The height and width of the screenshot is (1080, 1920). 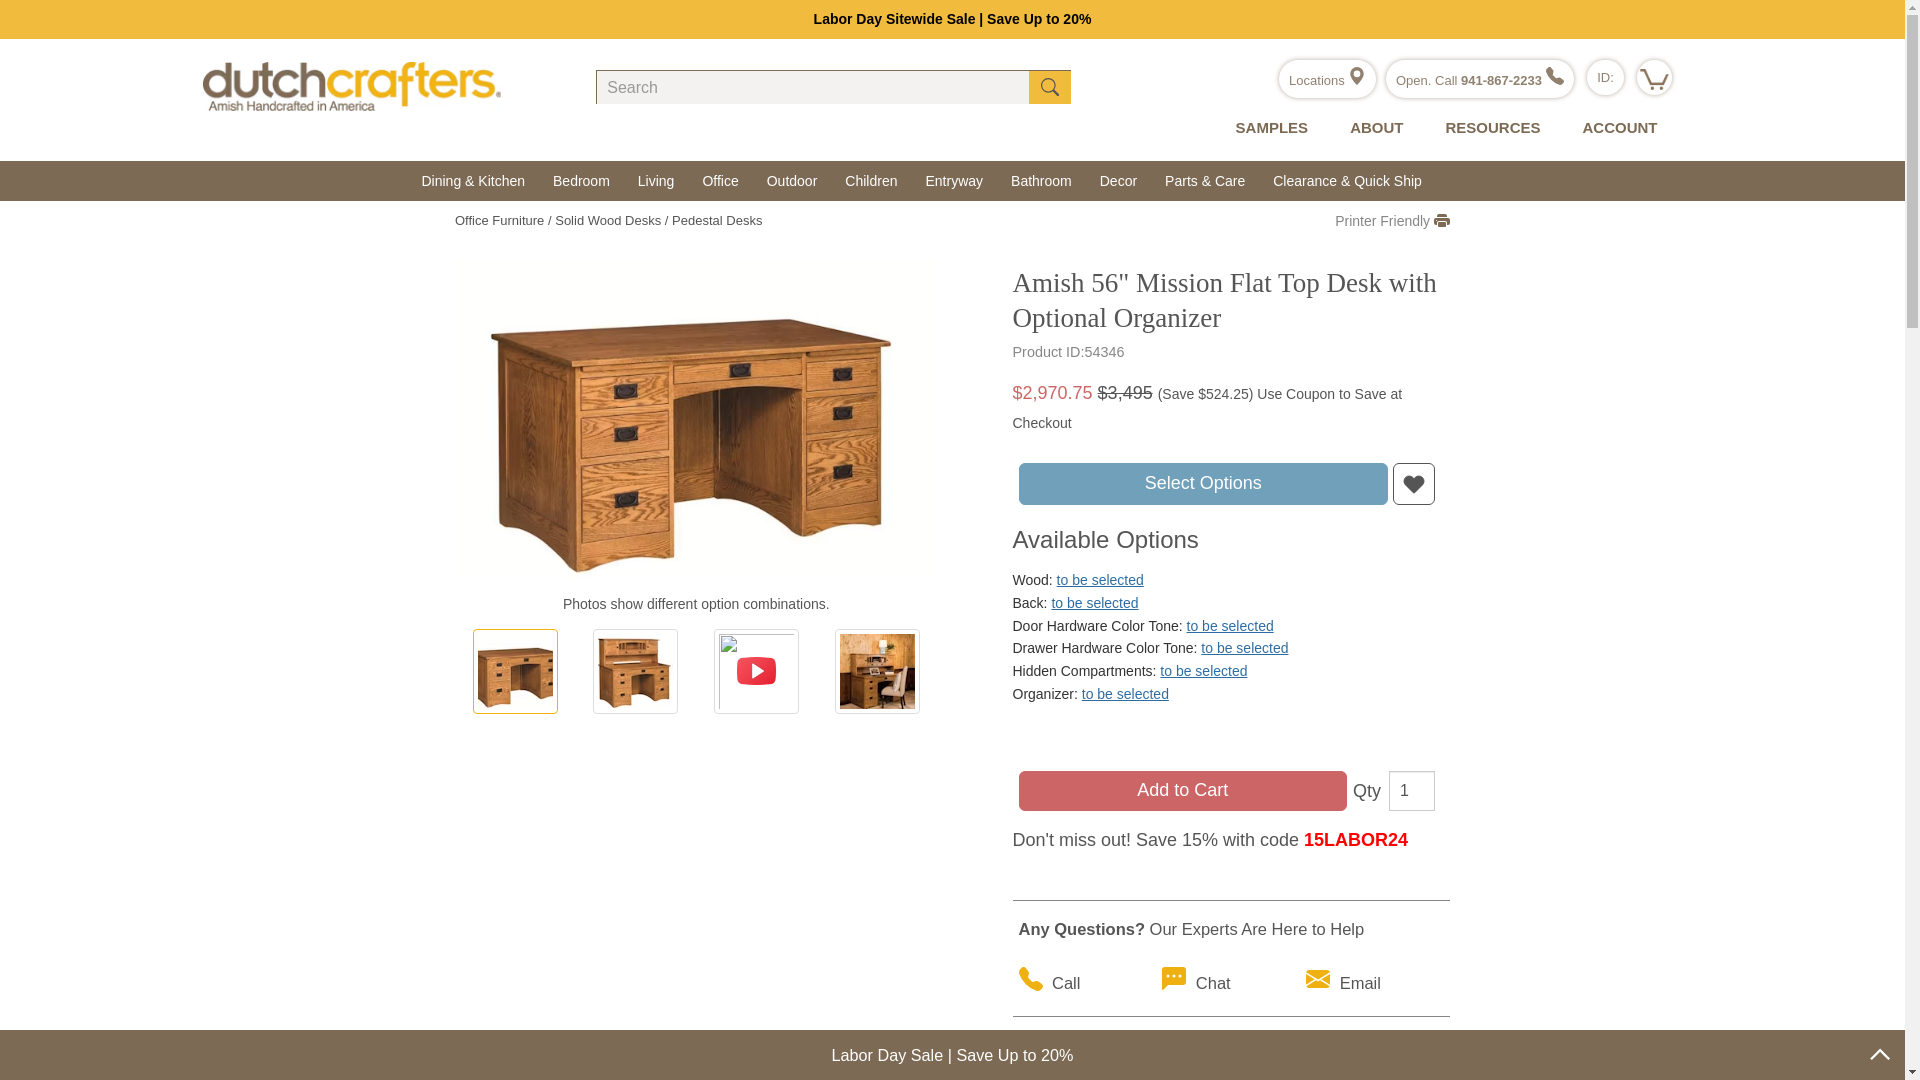 What do you see at coordinates (1488, 128) in the screenshot?
I see `RESOURCES` at bounding box center [1488, 128].